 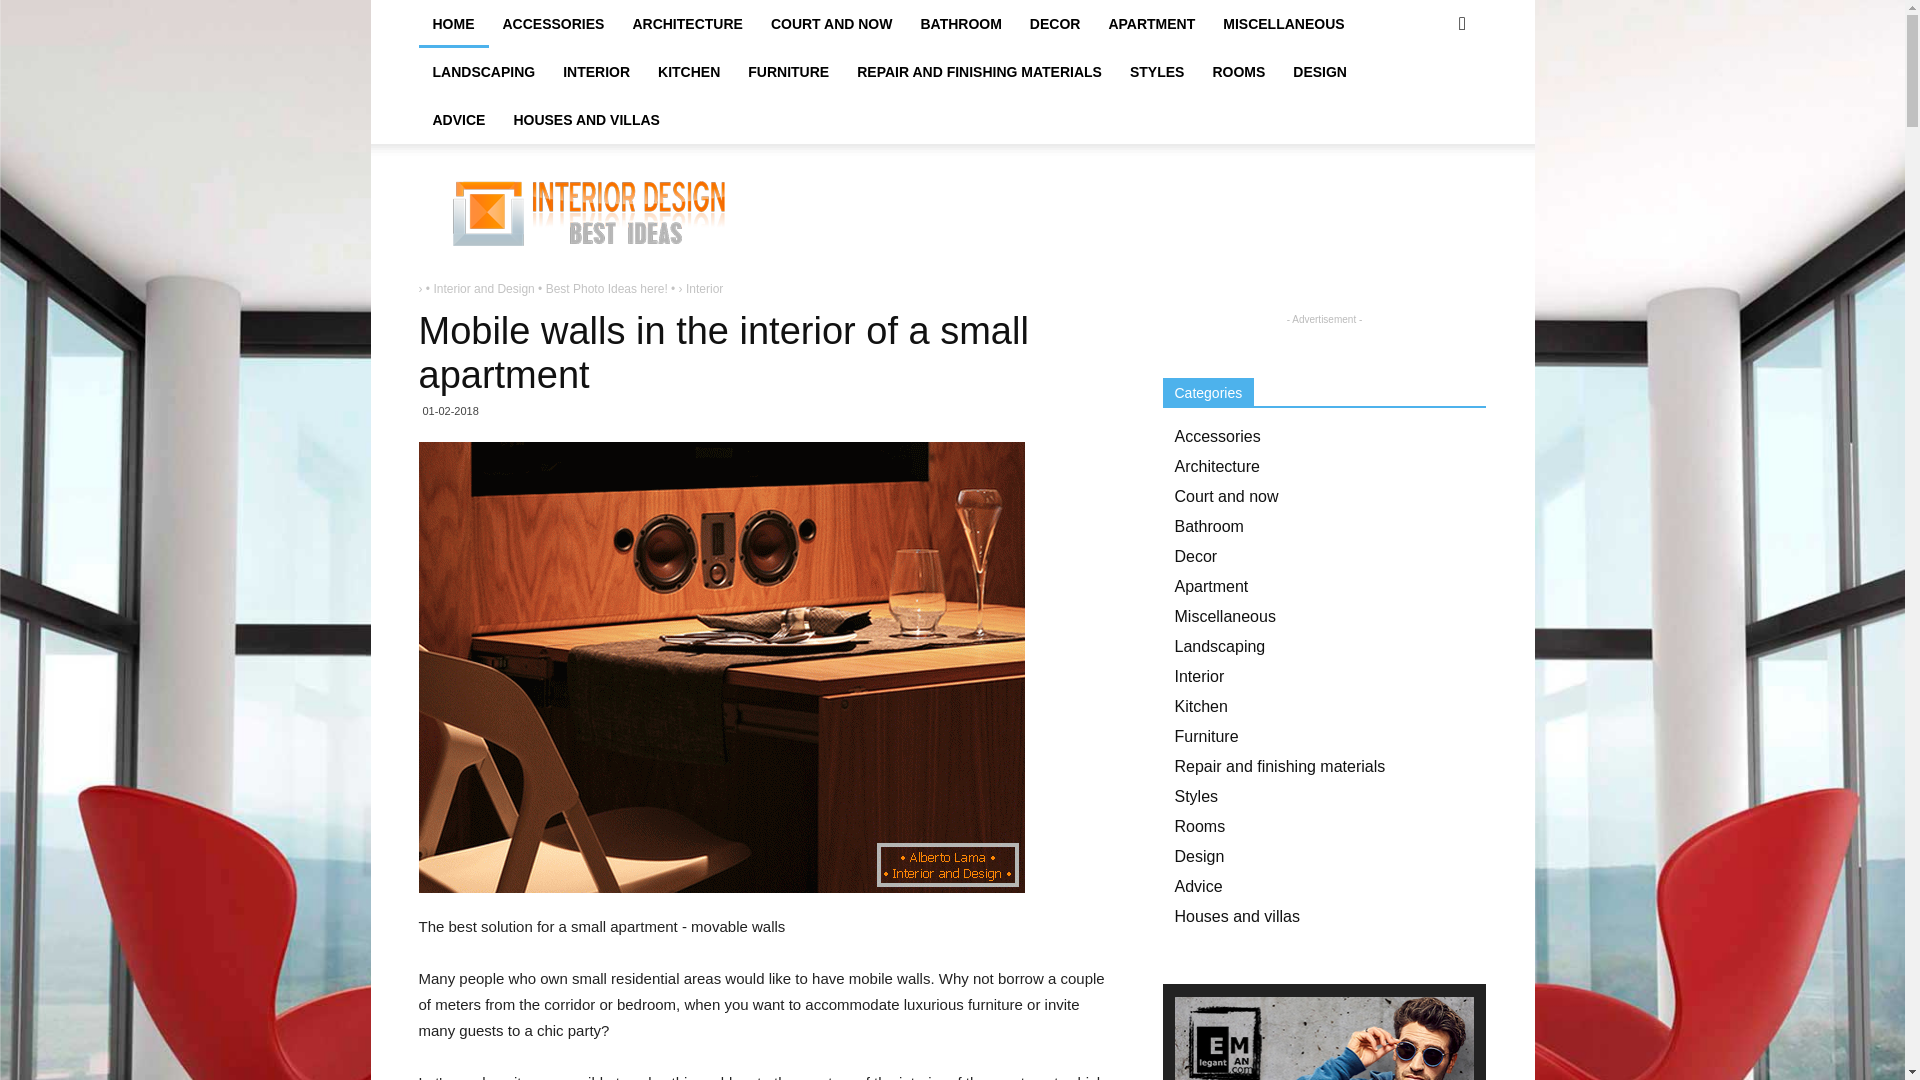 What do you see at coordinates (1283, 24) in the screenshot?
I see `MISCELLANEOUS` at bounding box center [1283, 24].